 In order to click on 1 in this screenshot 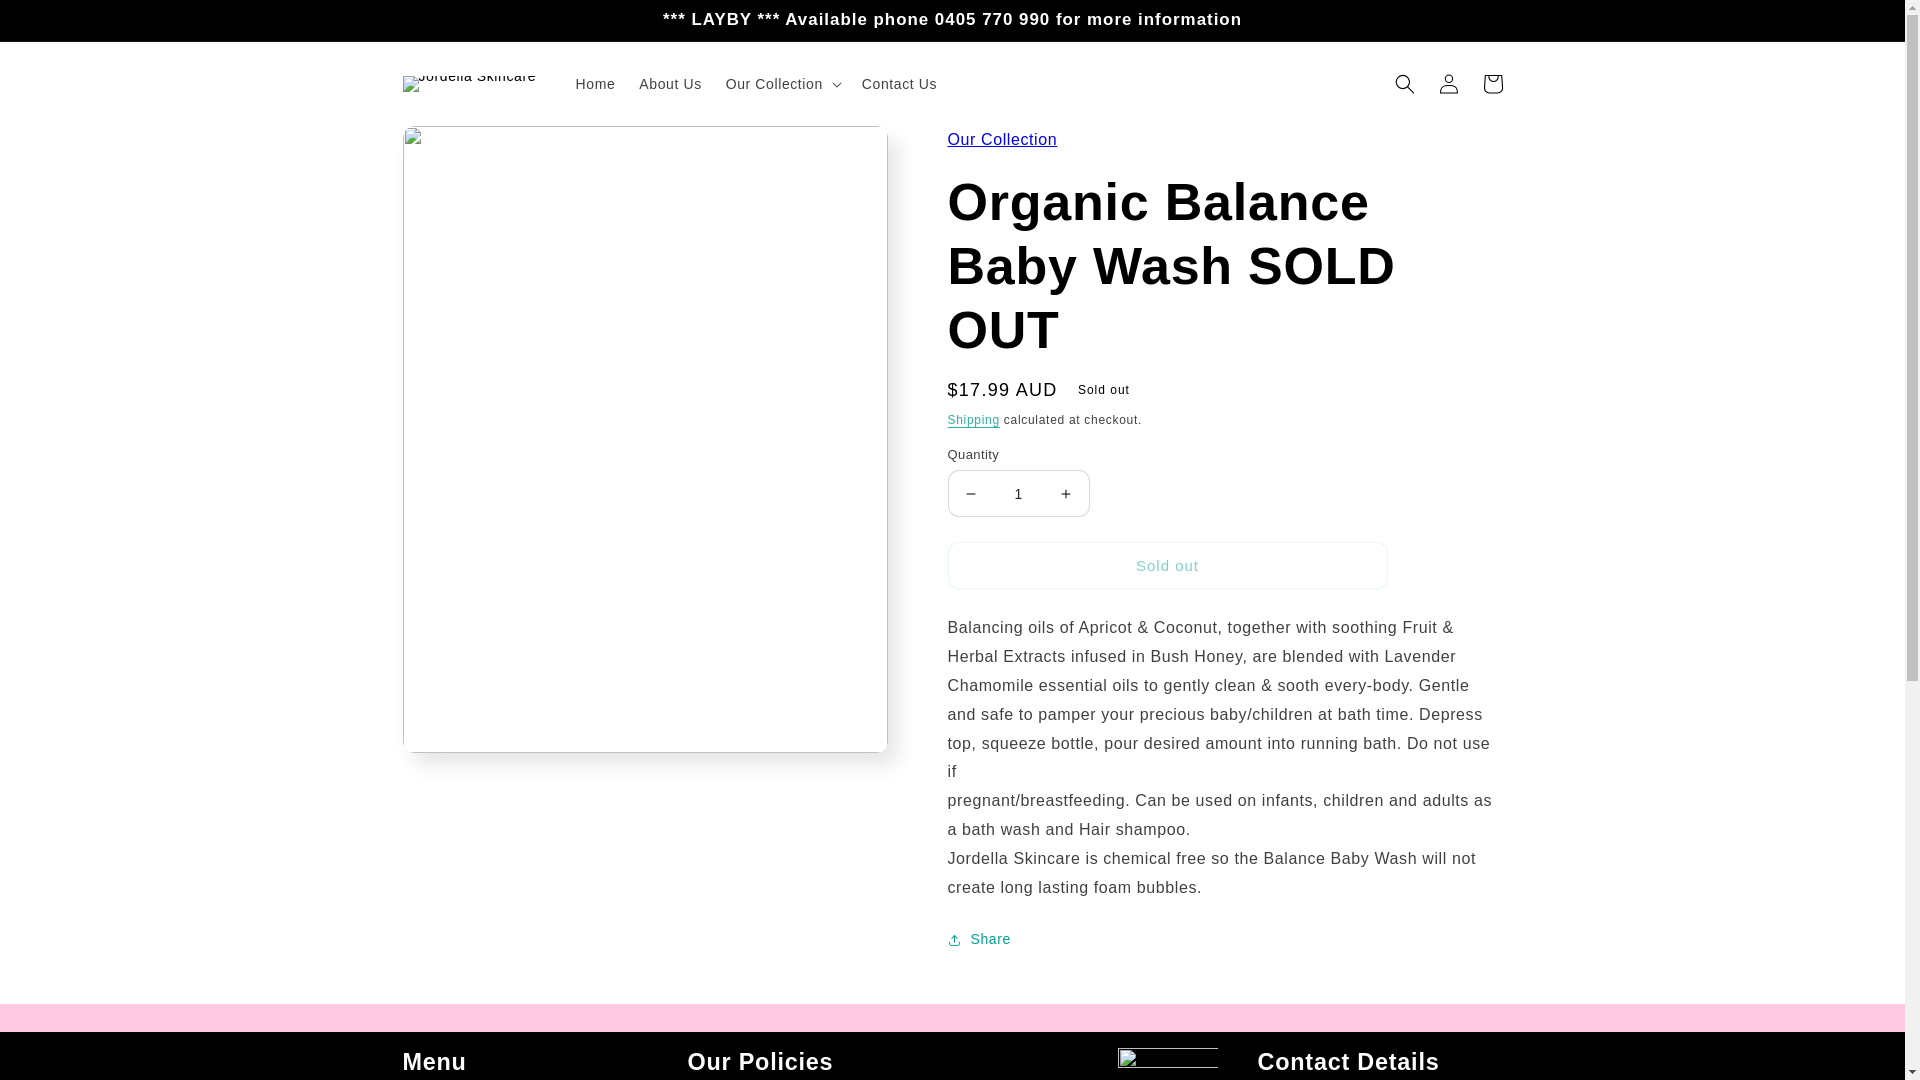, I will do `click(1019, 493)`.